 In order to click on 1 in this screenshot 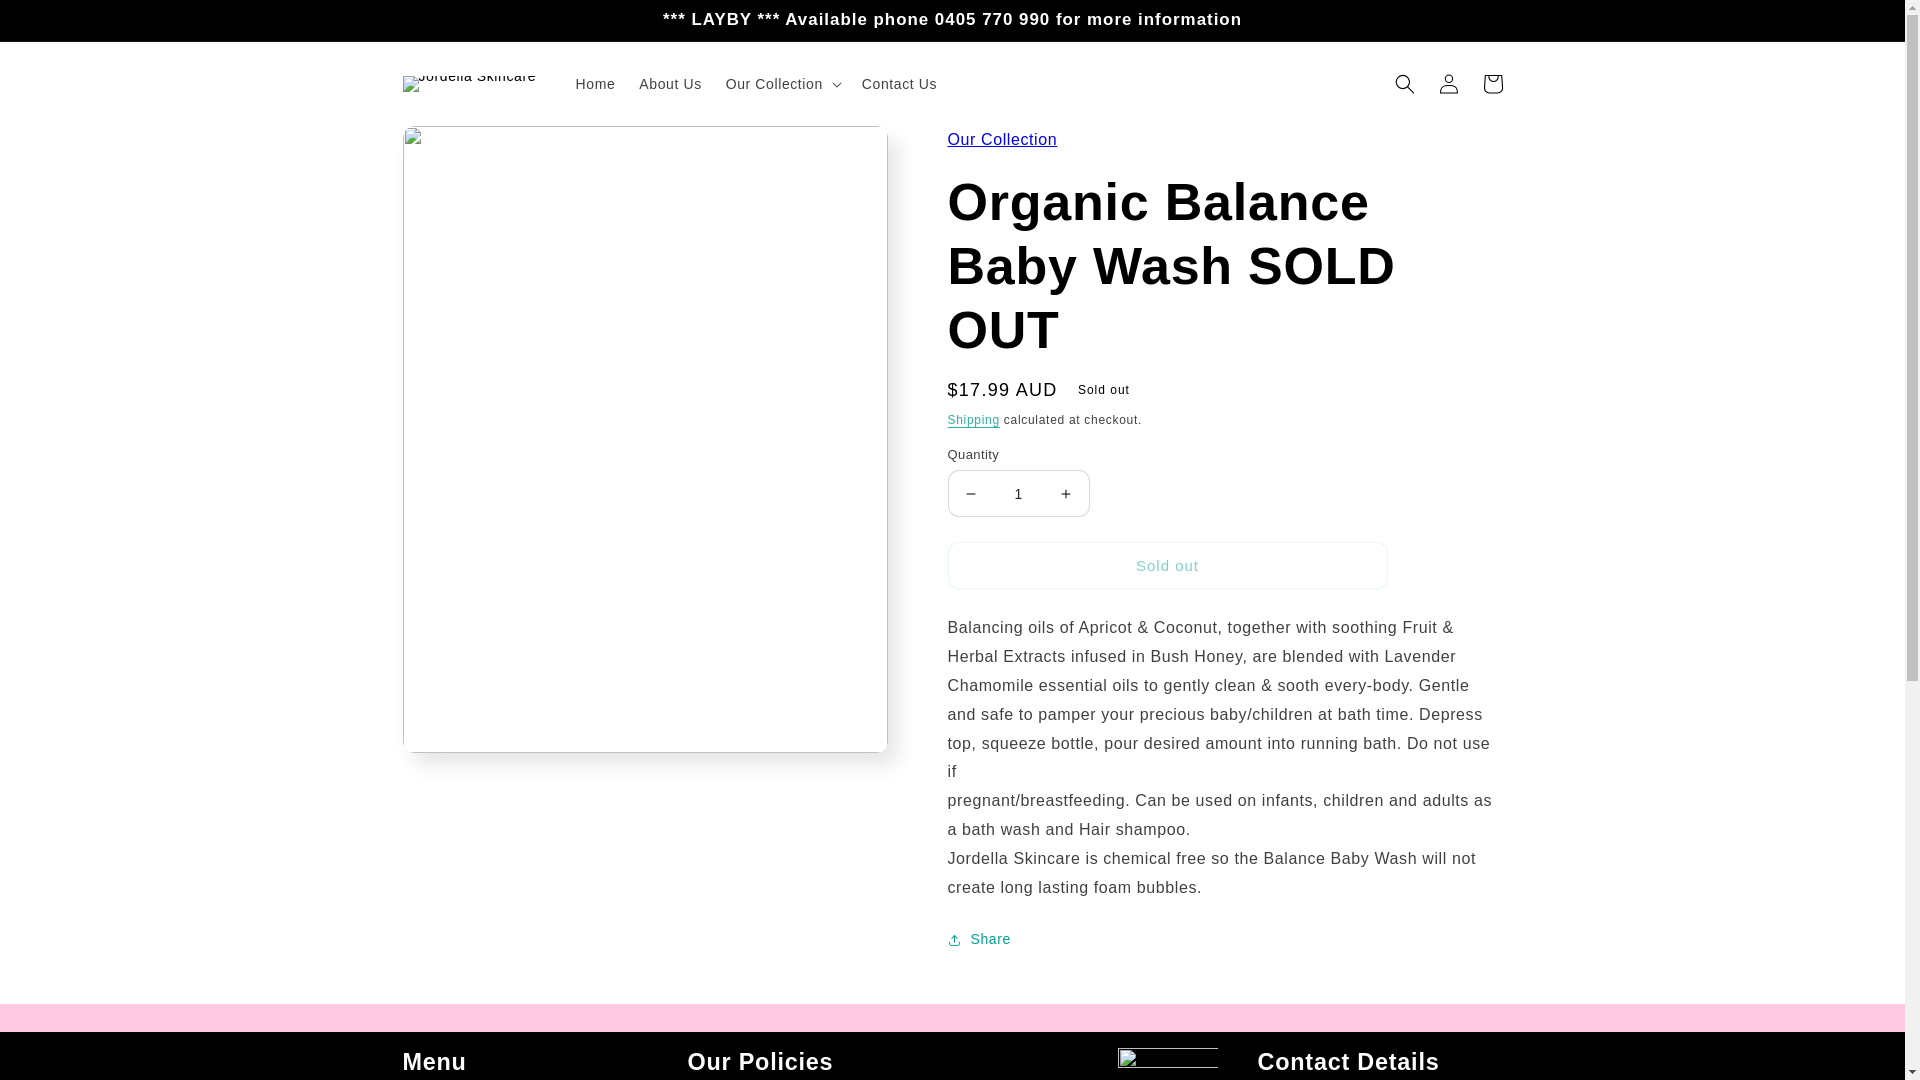, I will do `click(1019, 493)`.